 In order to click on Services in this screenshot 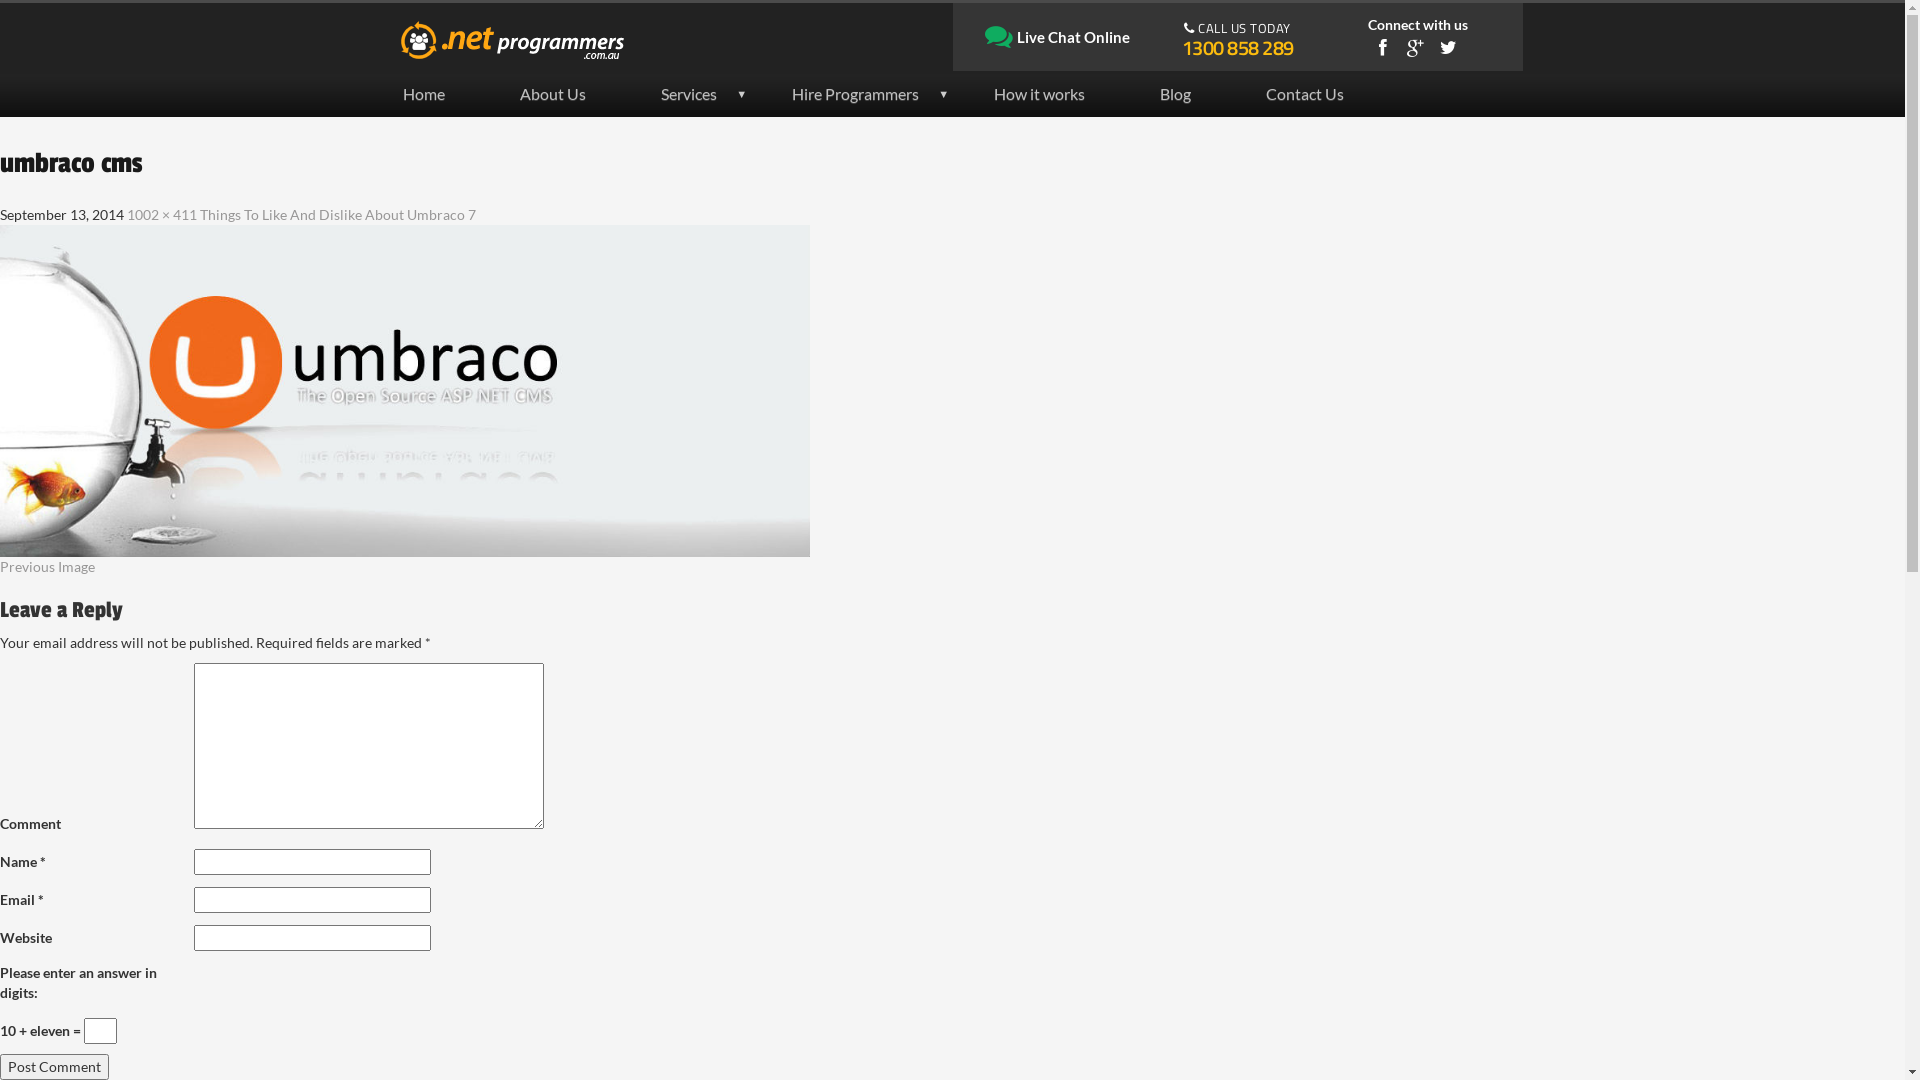, I will do `click(706, 94)`.